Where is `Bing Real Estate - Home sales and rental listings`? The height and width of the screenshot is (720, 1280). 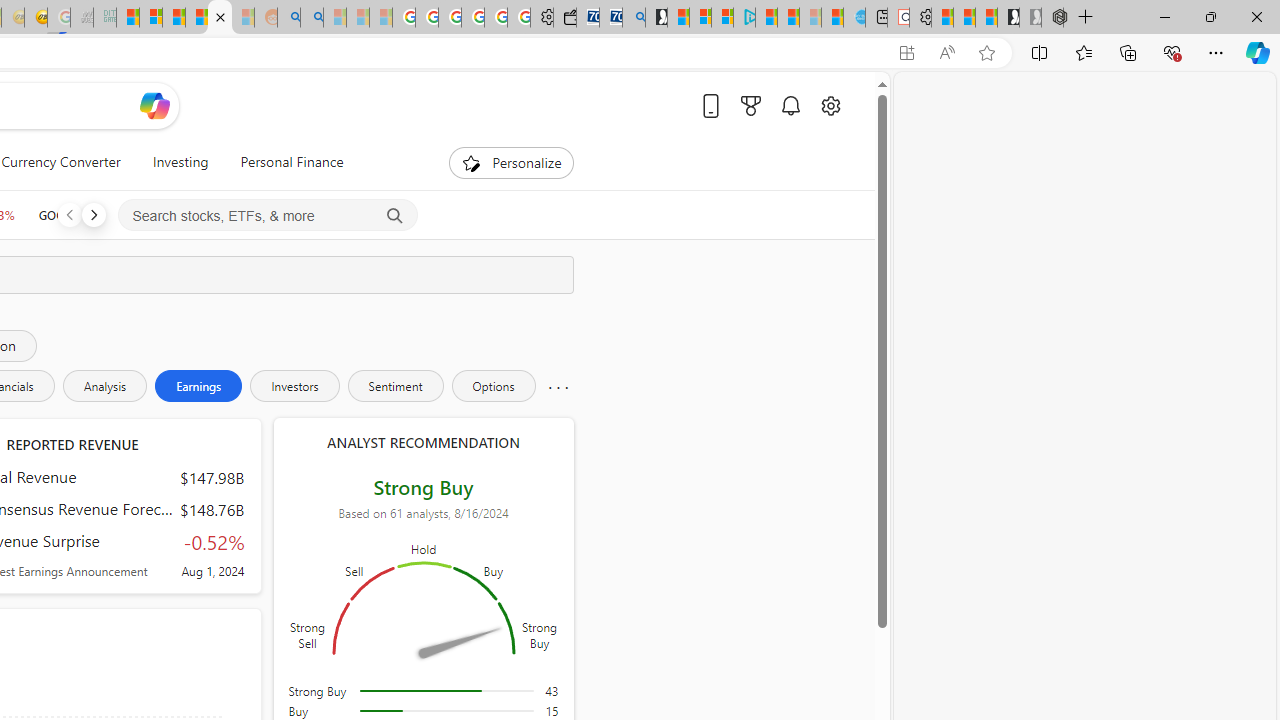 Bing Real Estate - Home sales and rental listings is located at coordinates (634, 18).